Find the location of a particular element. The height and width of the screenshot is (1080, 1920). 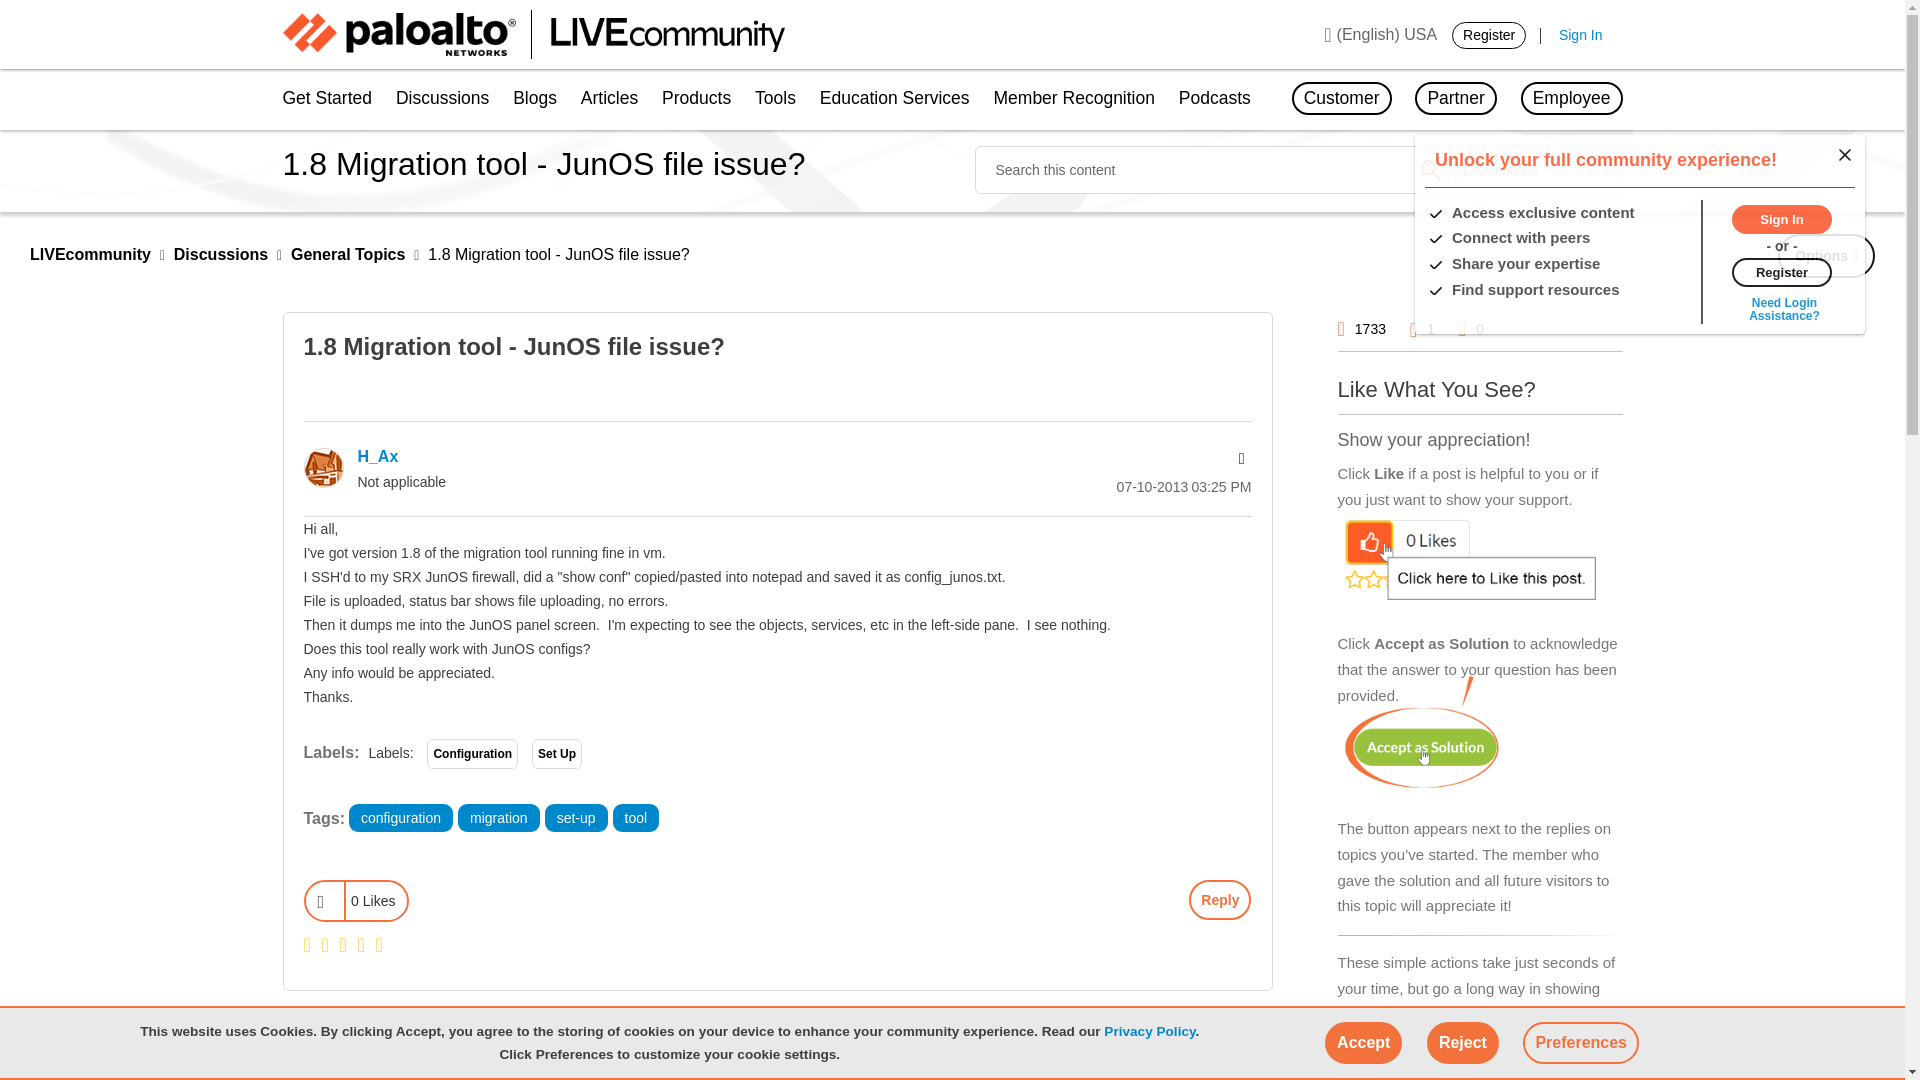

Sign In is located at coordinates (1581, 35).